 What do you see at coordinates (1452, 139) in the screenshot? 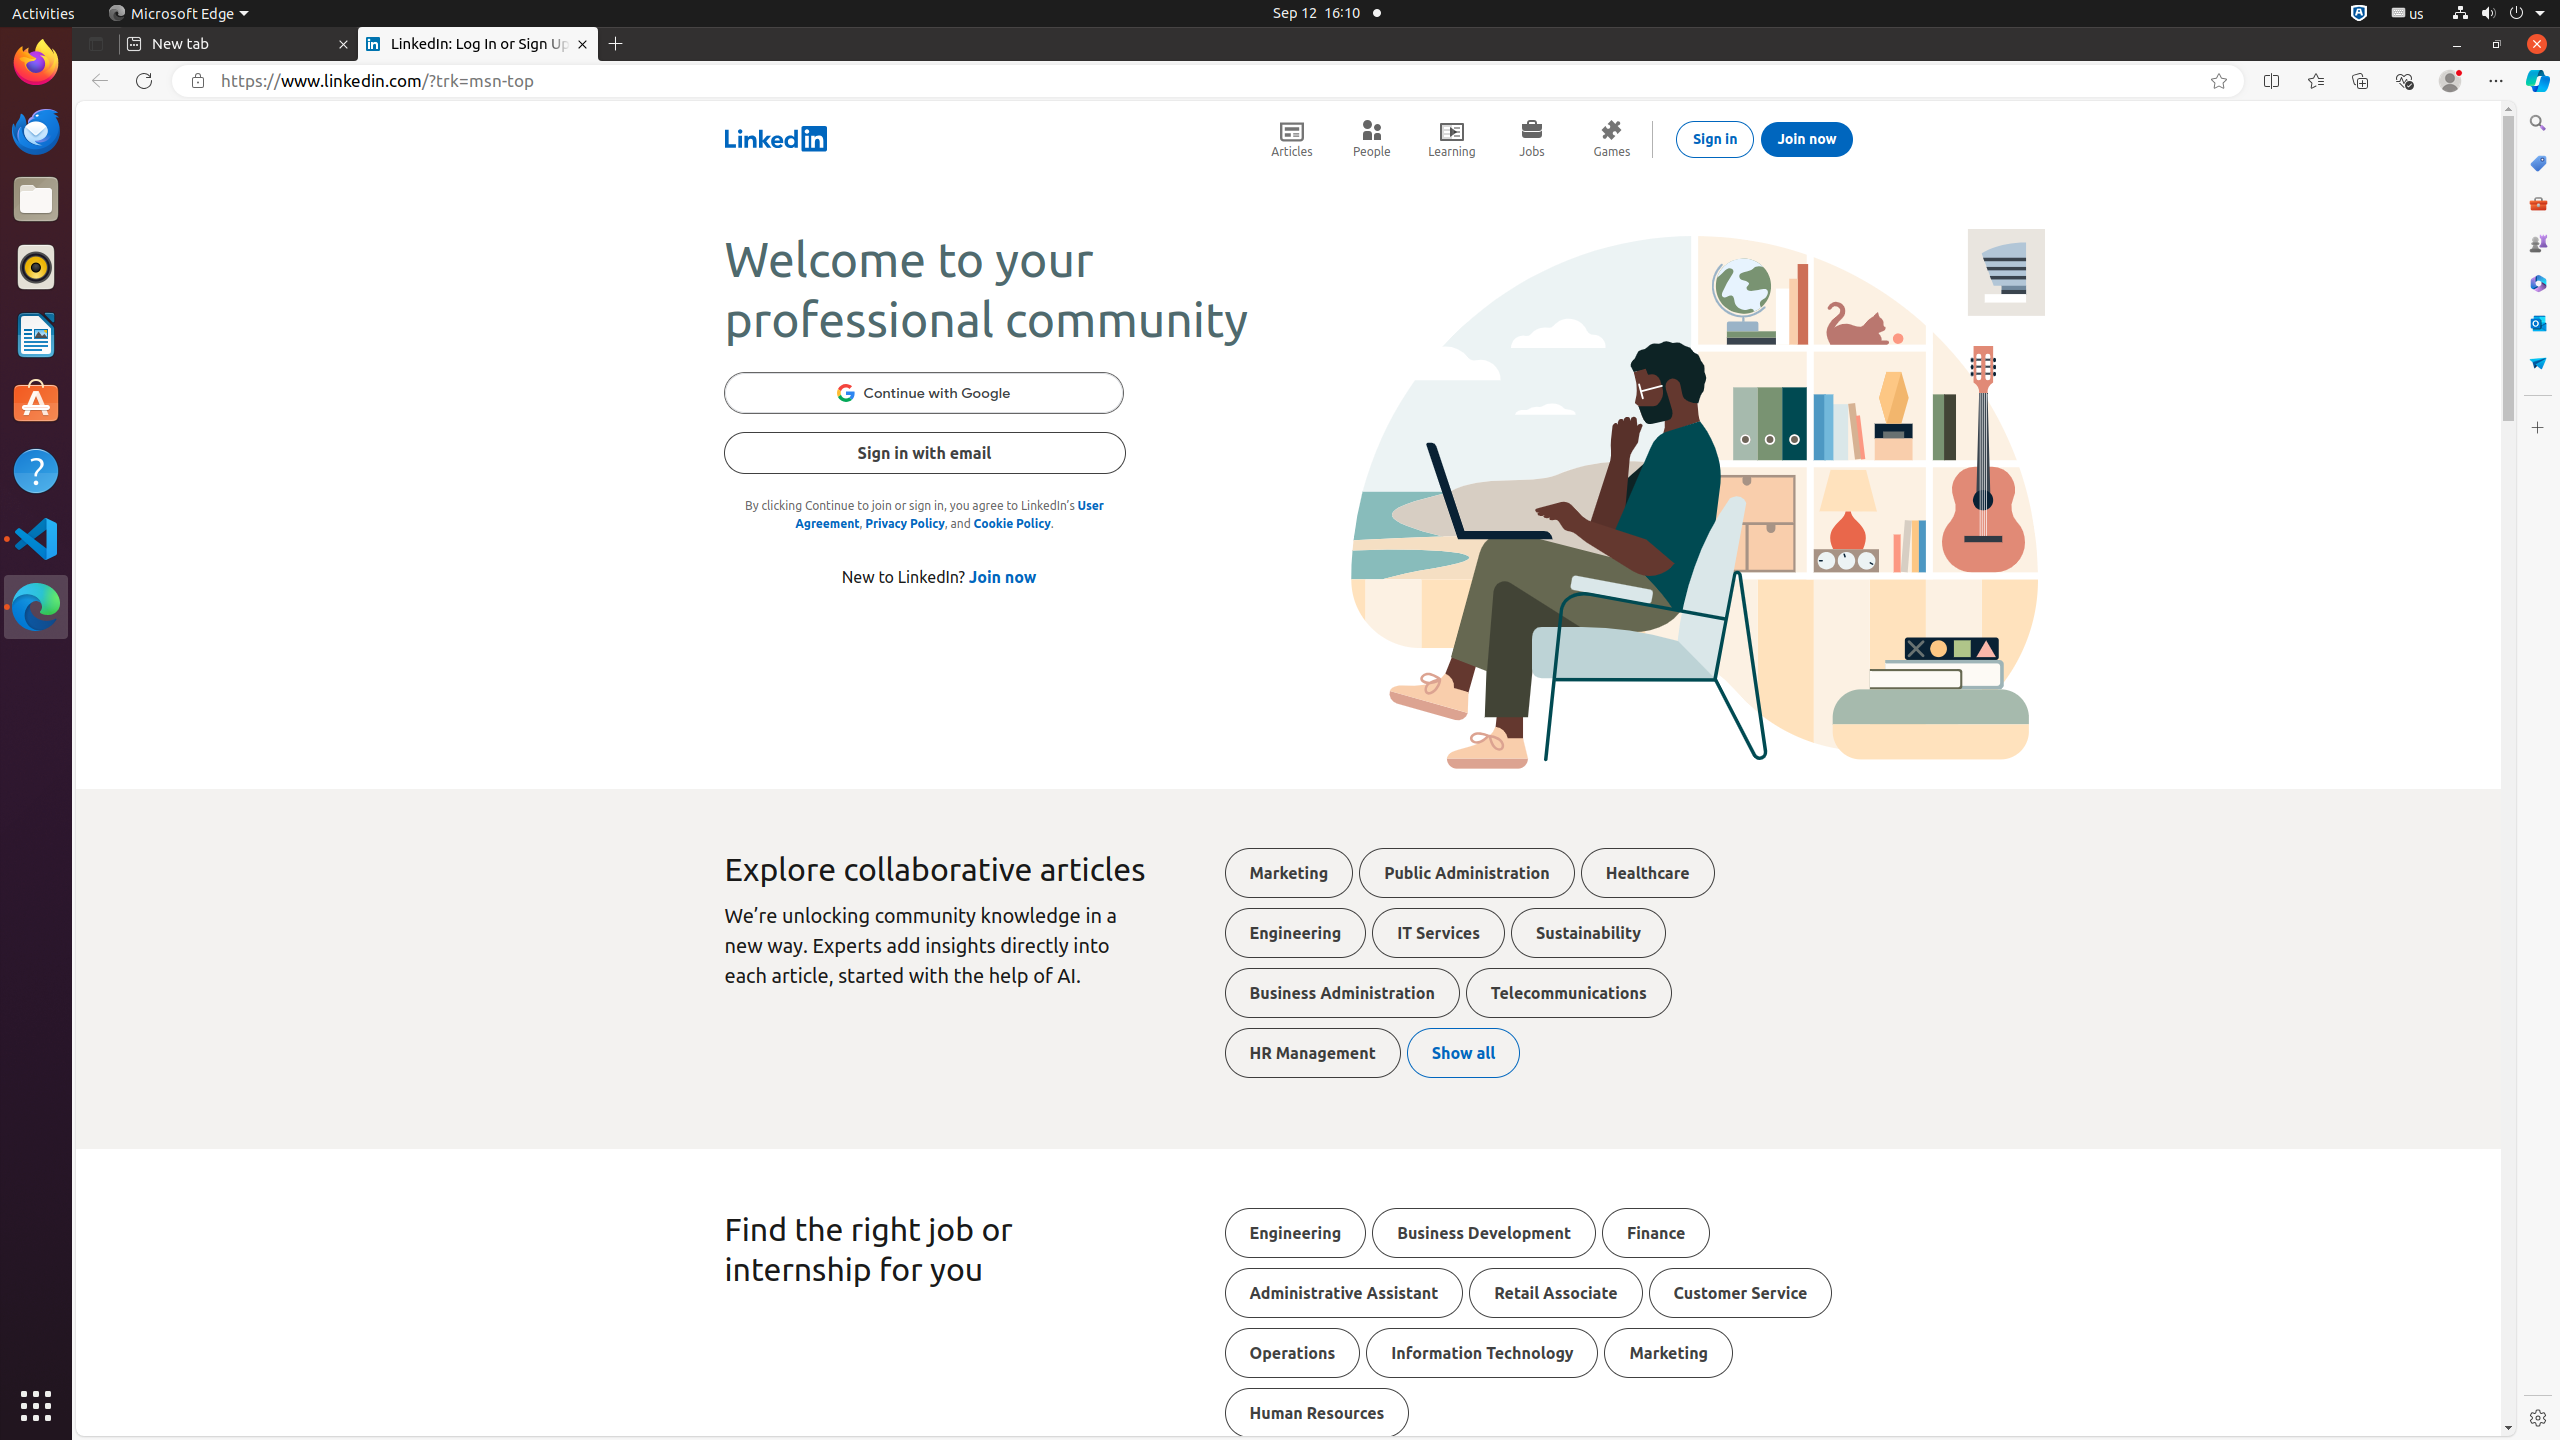
I see `Learning` at bounding box center [1452, 139].